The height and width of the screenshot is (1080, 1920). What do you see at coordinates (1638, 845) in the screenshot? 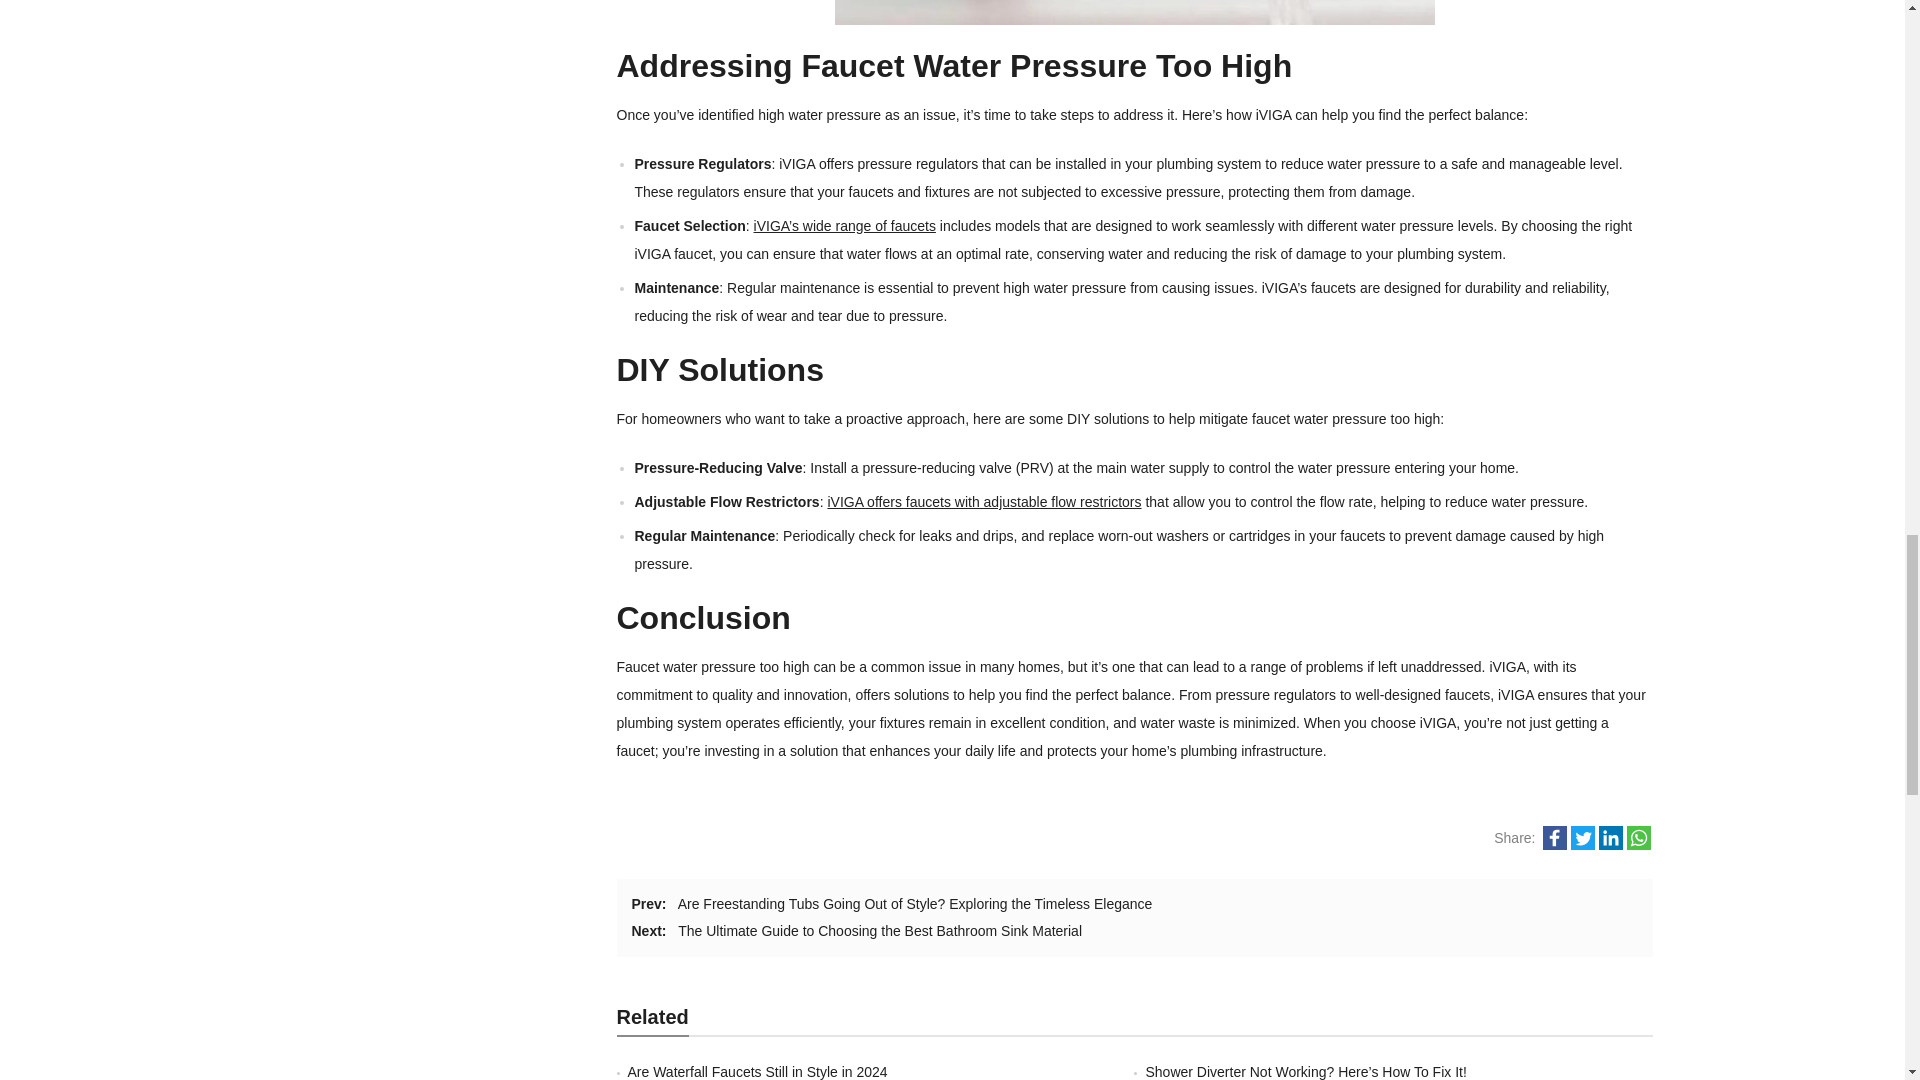
I see `WhatsApp` at bounding box center [1638, 845].